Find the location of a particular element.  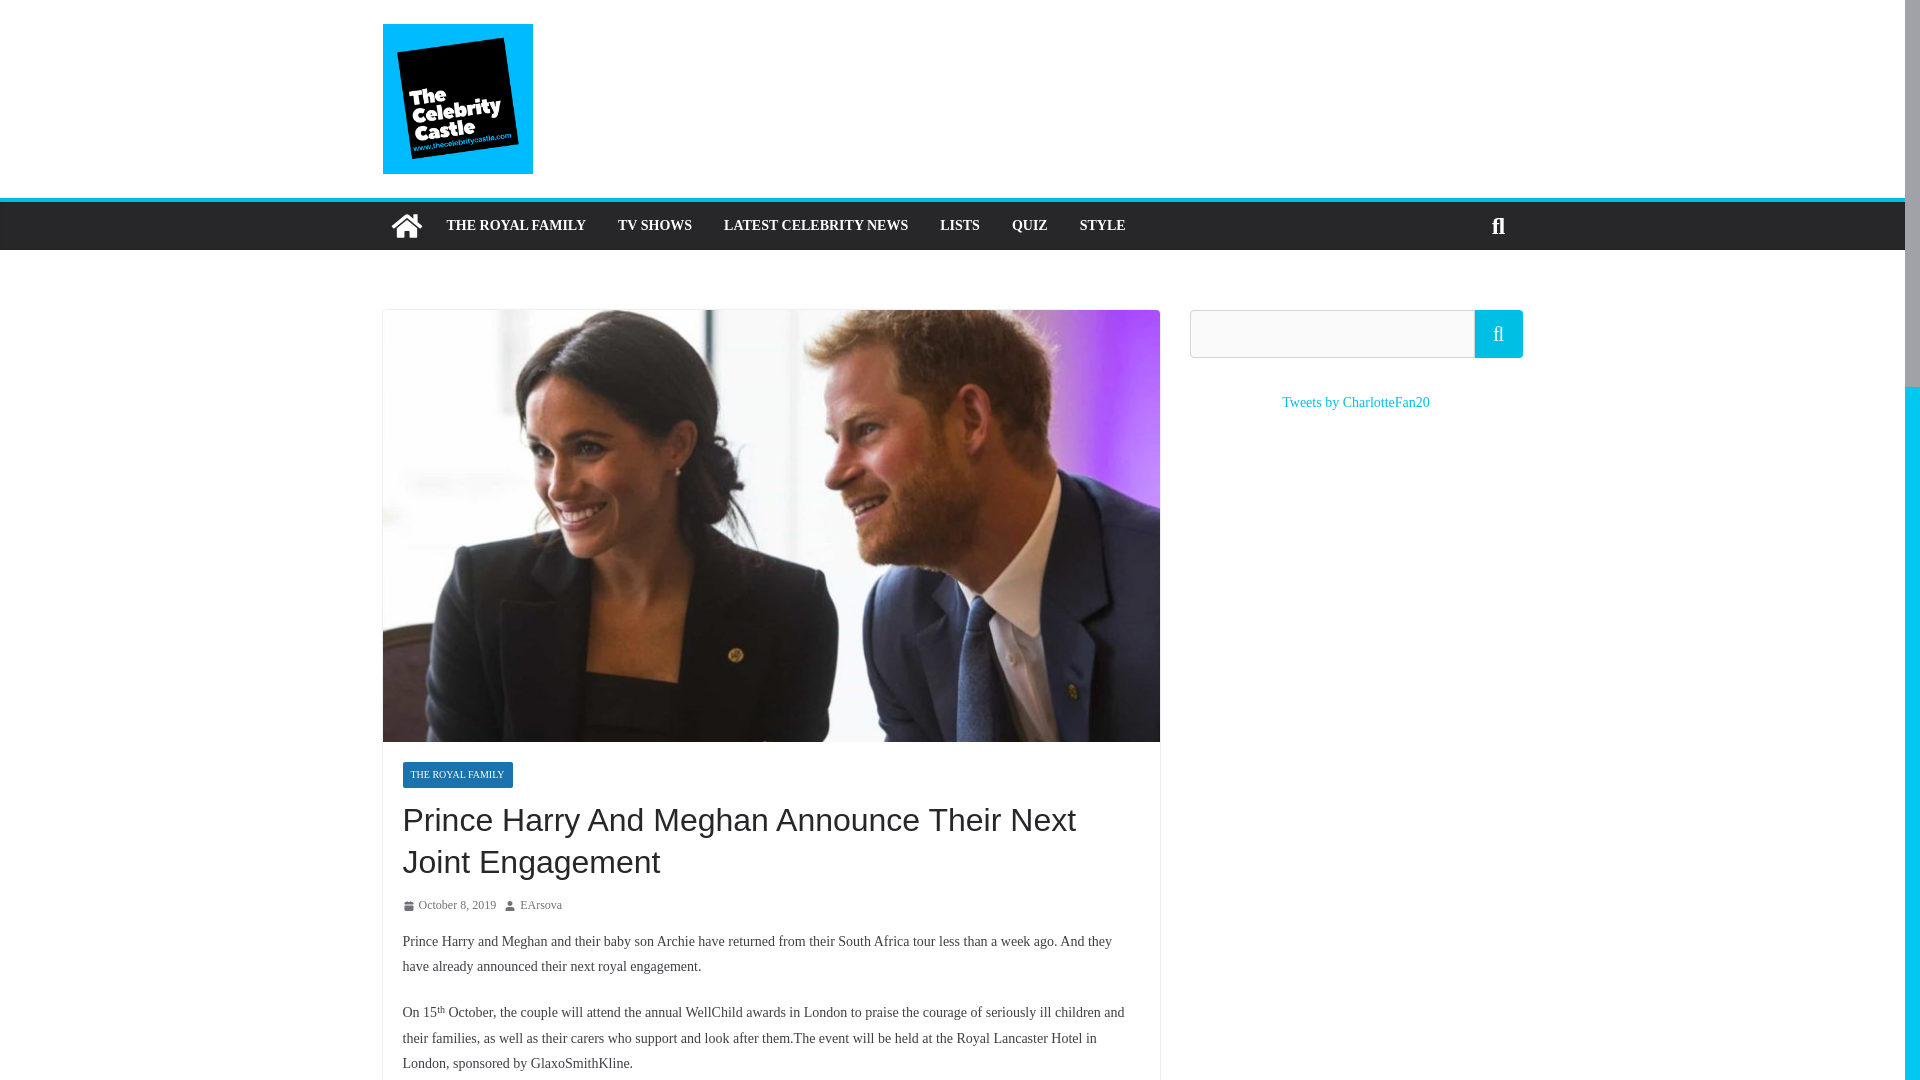

THE ROYAL FAMILY is located at coordinates (515, 225).